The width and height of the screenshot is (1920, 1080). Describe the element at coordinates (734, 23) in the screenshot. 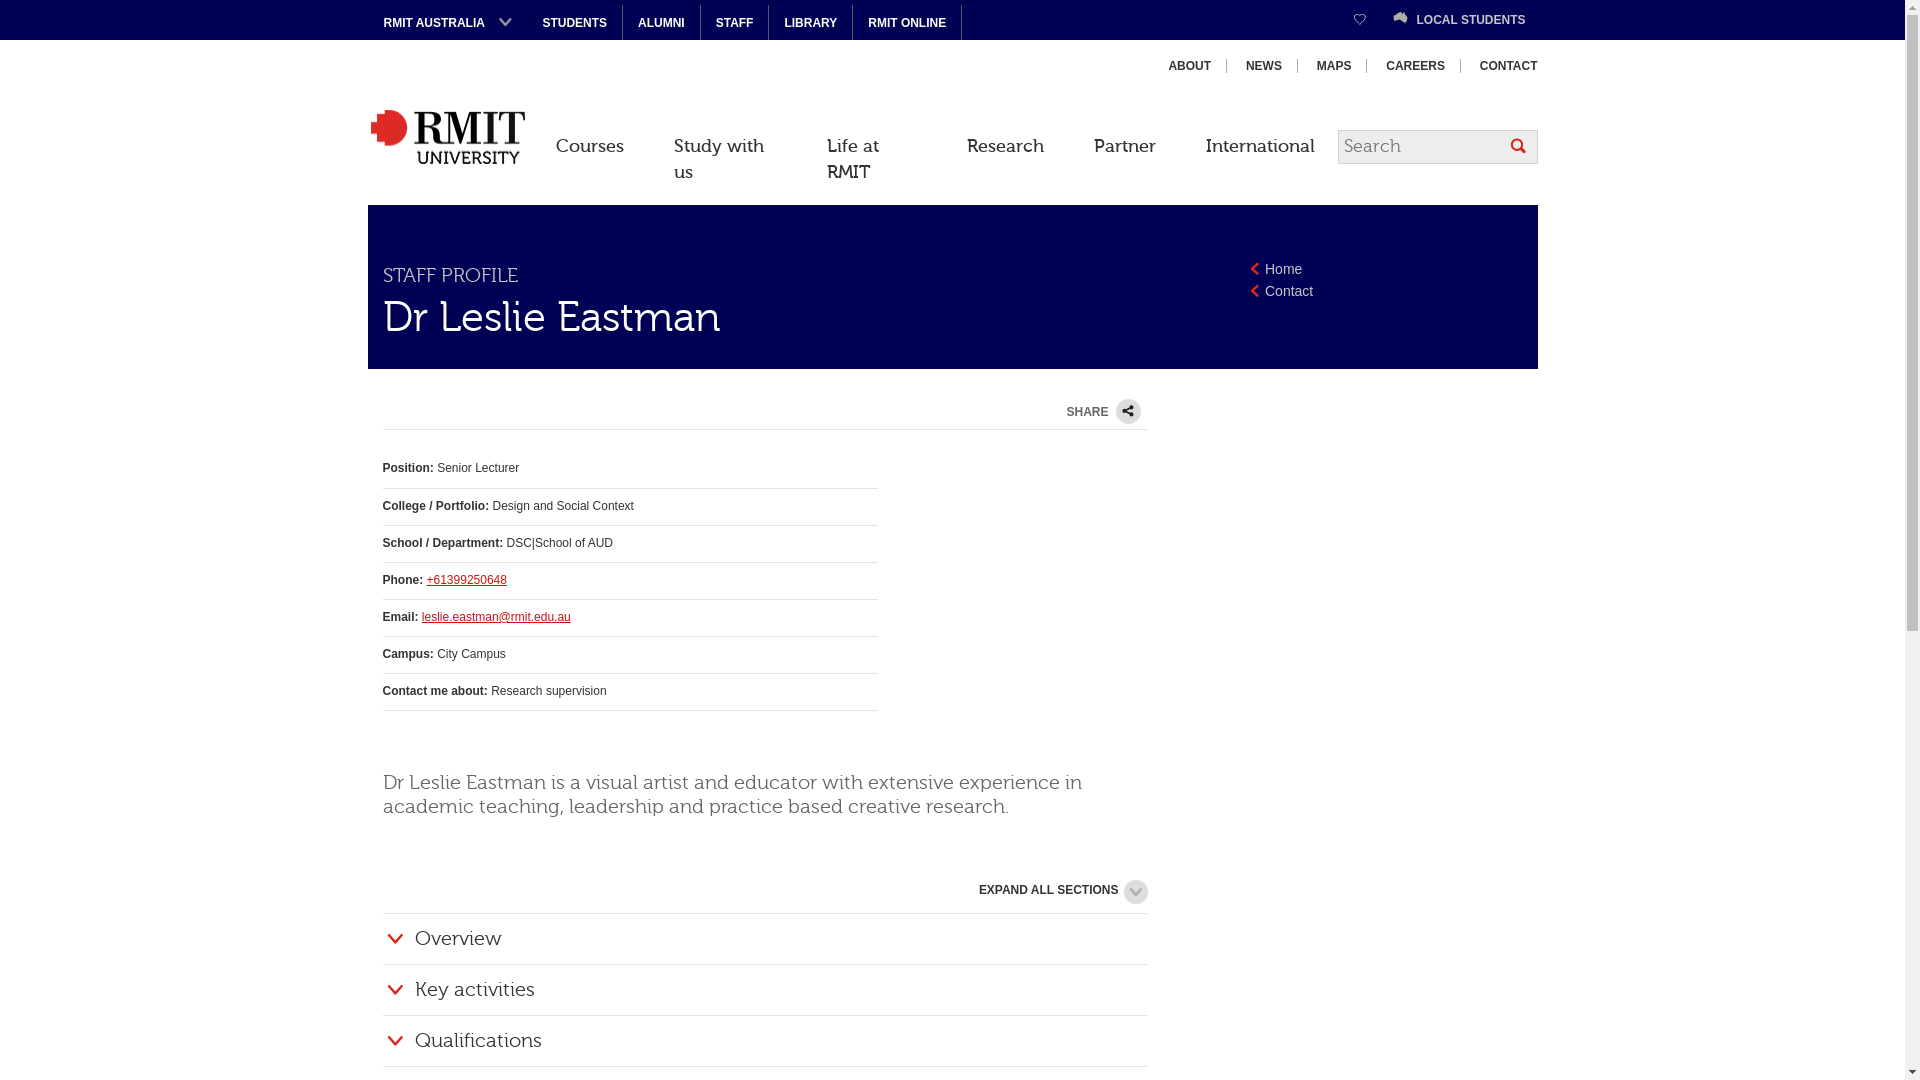

I see `STAFF` at that location.